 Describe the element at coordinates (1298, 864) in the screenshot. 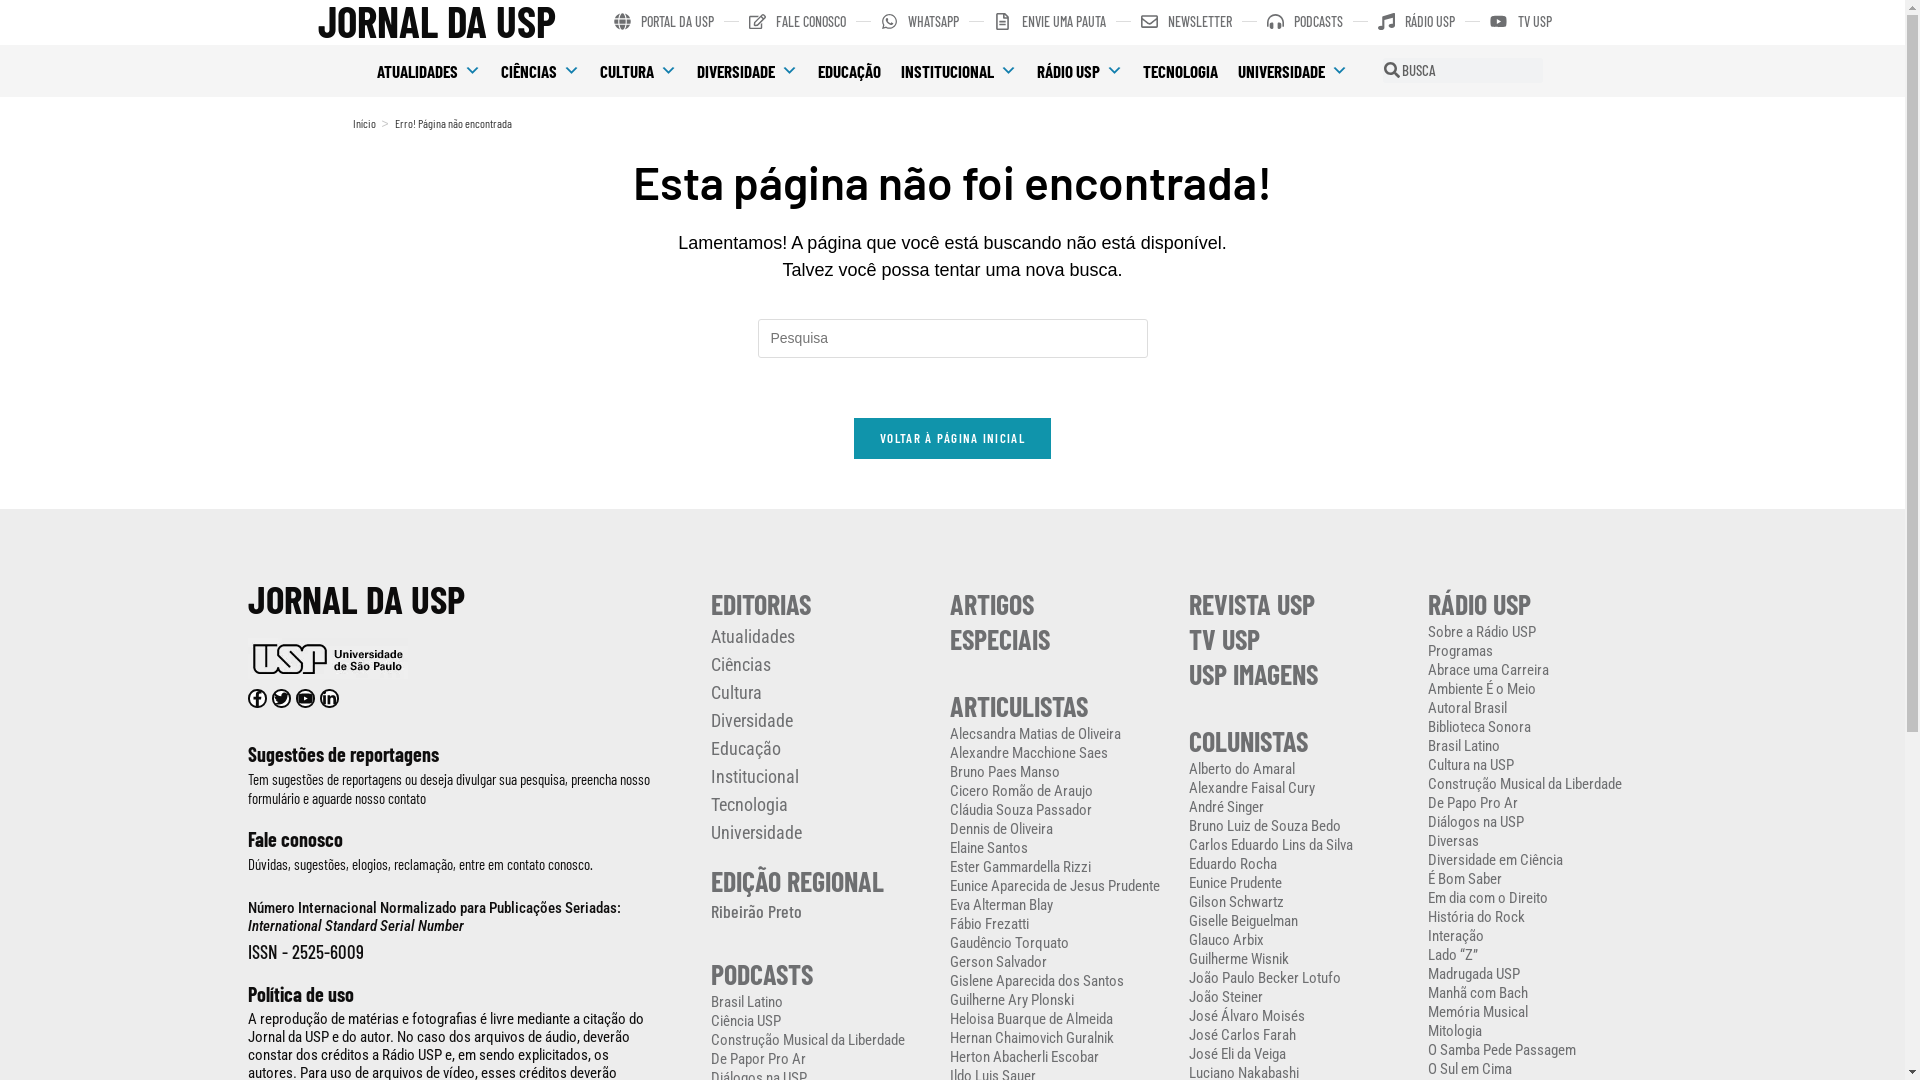

I see `Eduardo Rocha` at that location.